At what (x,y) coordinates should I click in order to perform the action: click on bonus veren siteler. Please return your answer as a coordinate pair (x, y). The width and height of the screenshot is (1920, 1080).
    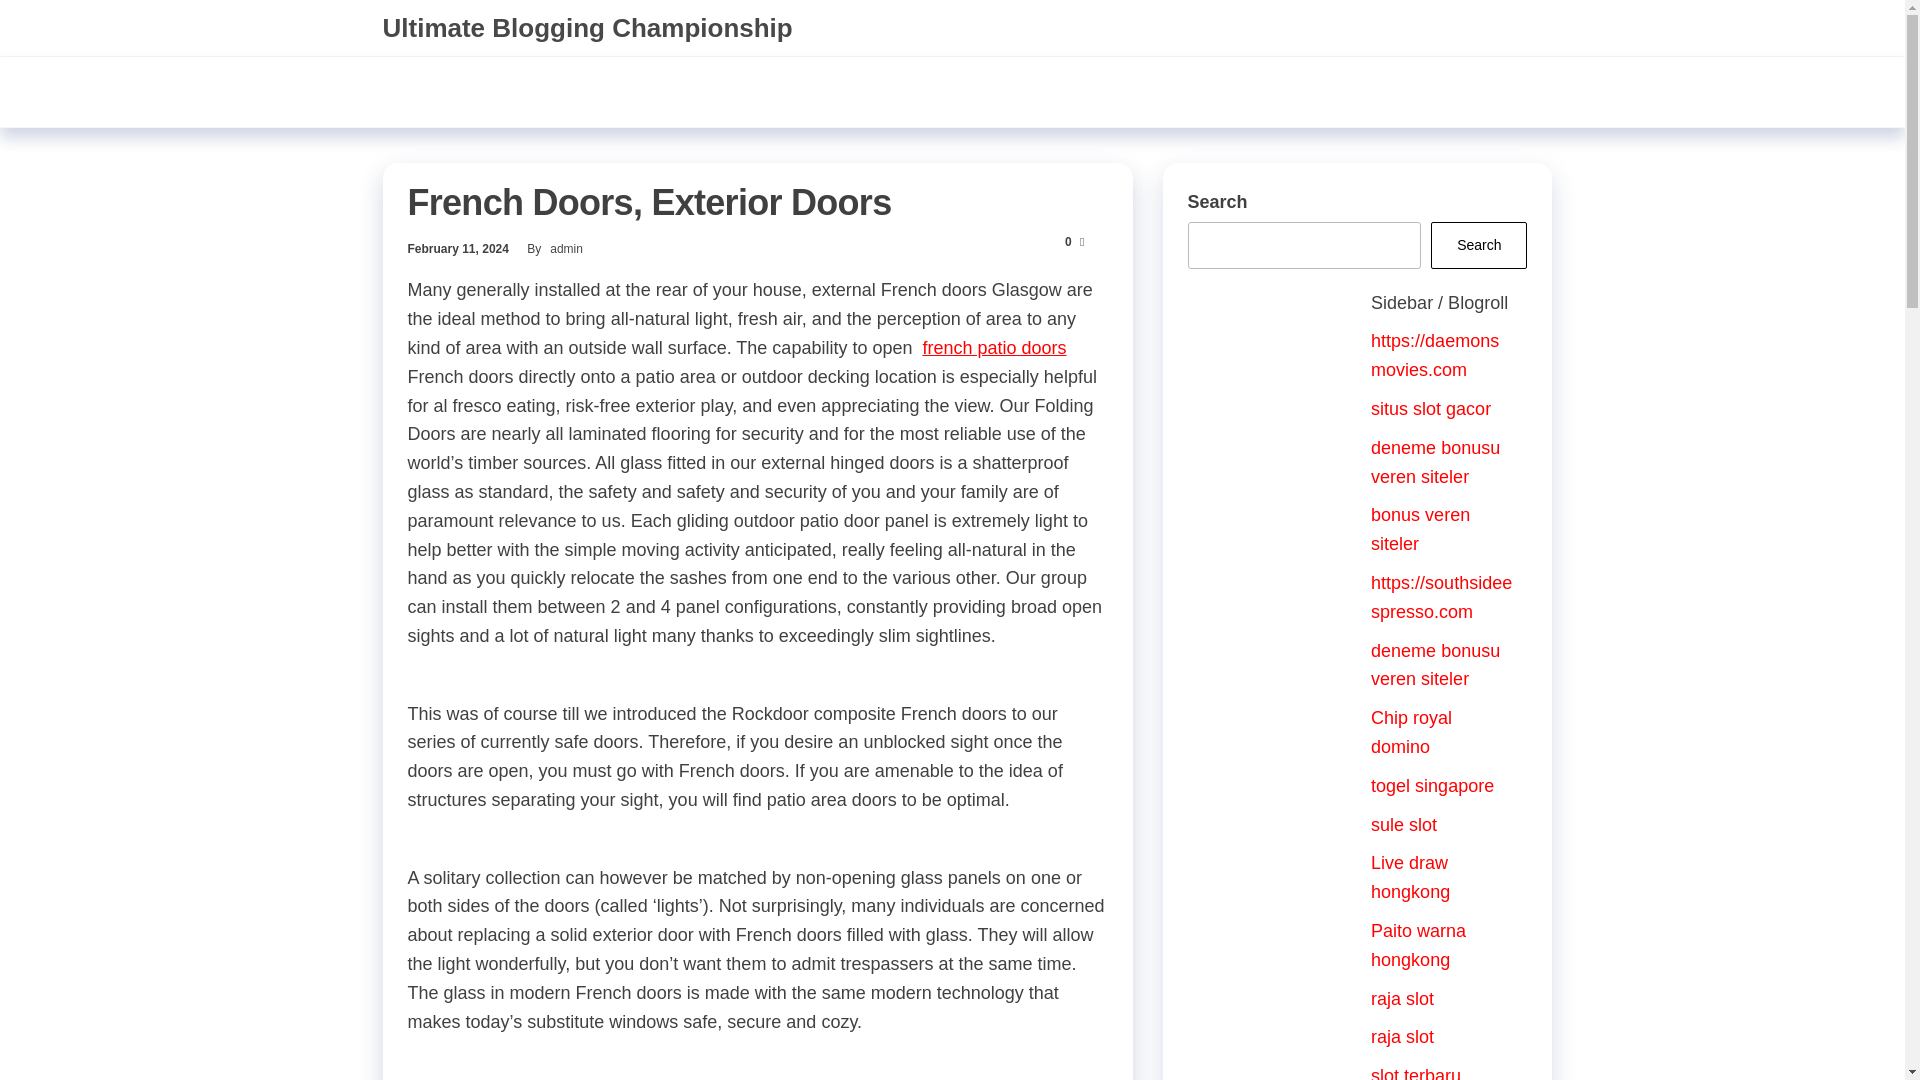
    Looking at the image, I should click on (1420, 530).